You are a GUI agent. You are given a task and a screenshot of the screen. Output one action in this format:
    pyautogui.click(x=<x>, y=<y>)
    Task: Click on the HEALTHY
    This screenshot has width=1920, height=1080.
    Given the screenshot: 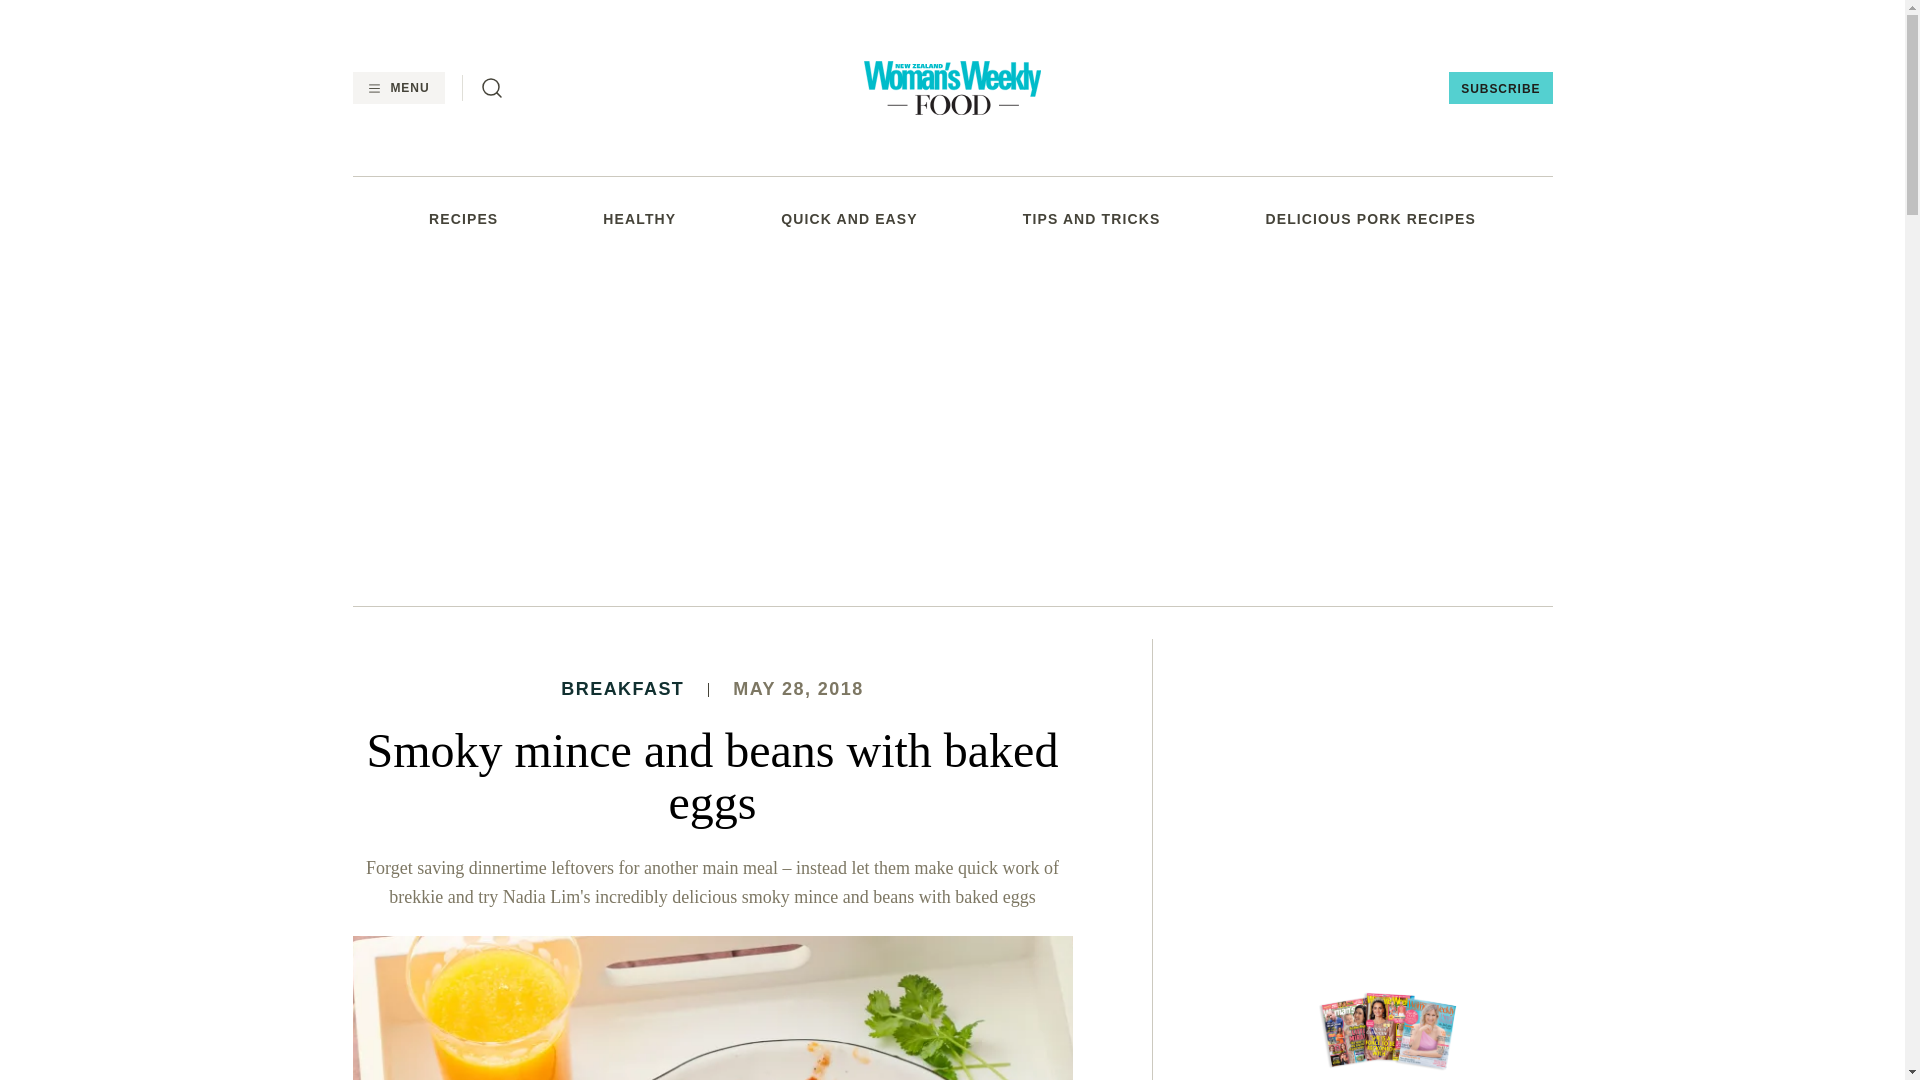 What is the action you would take?
    pyautogui.click(x=638, y=218)
    